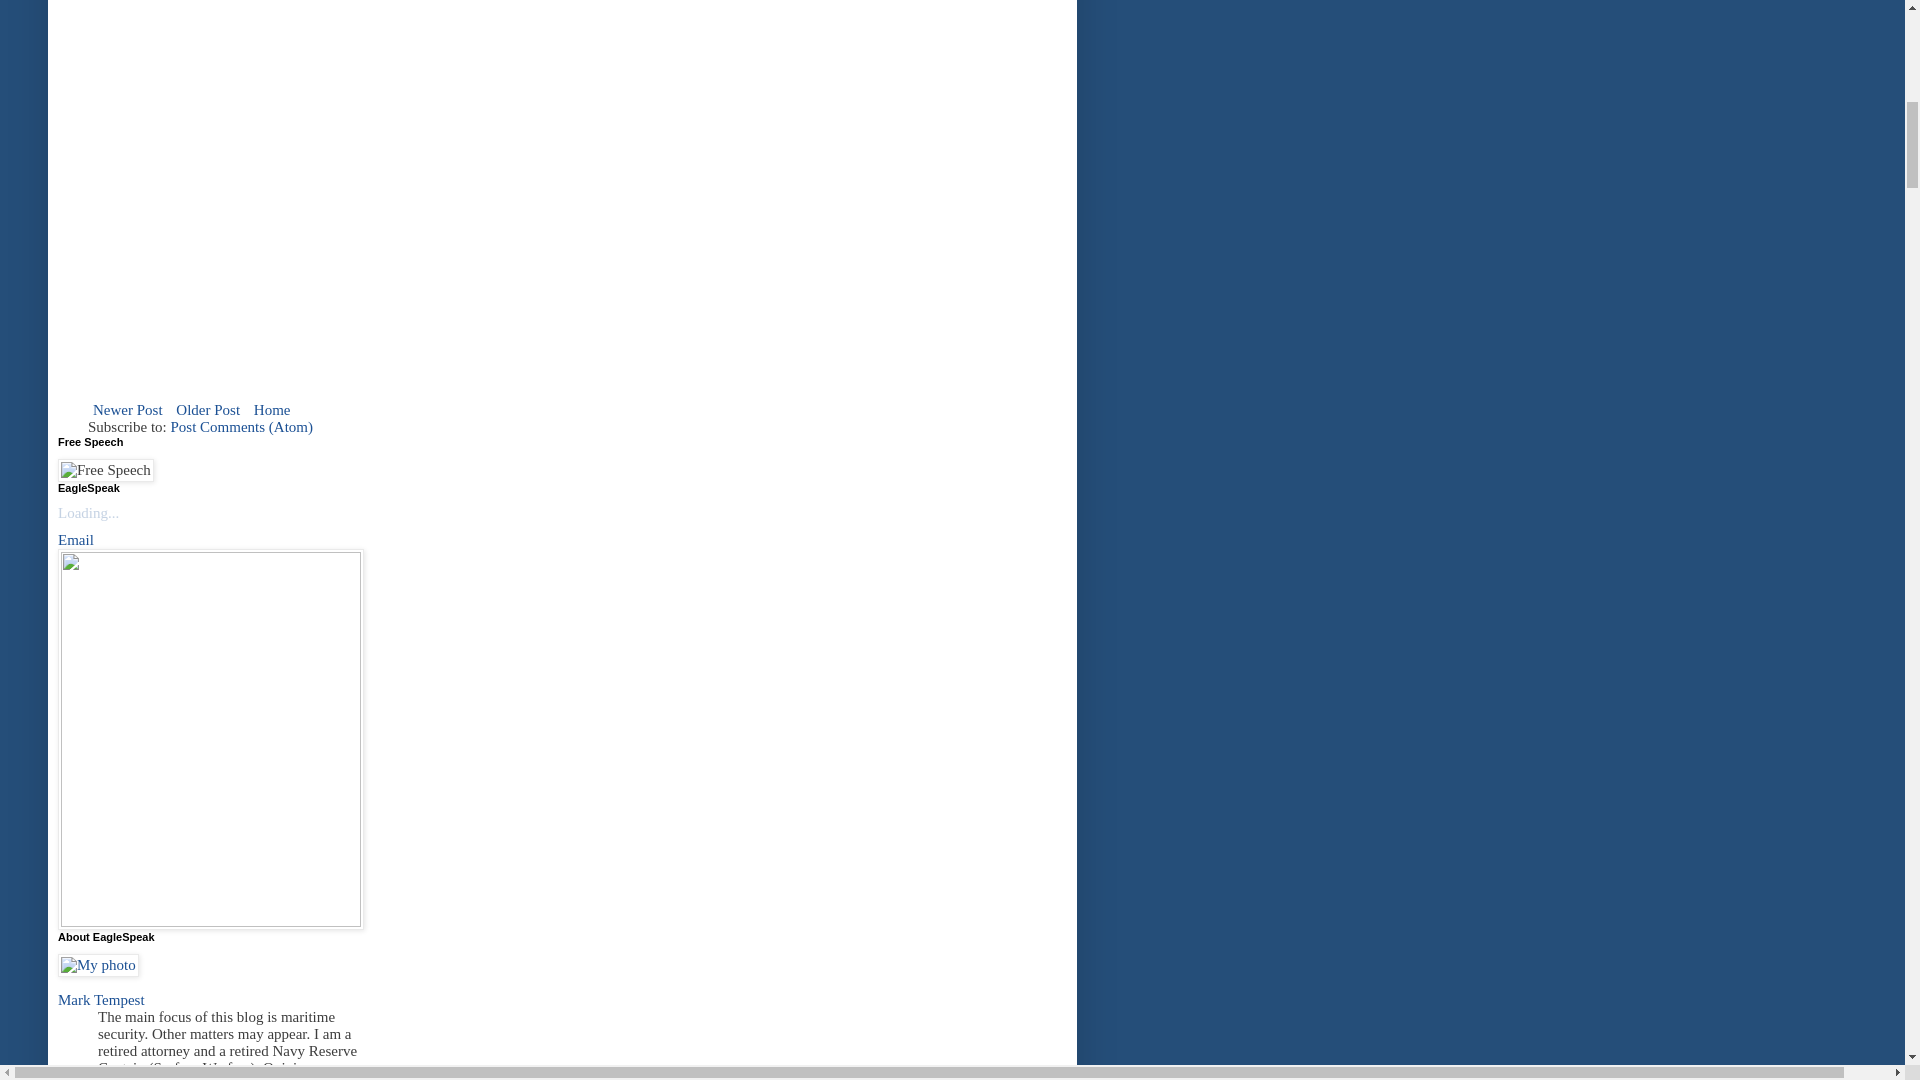  I want to click on Older Post, so click(208, 410).